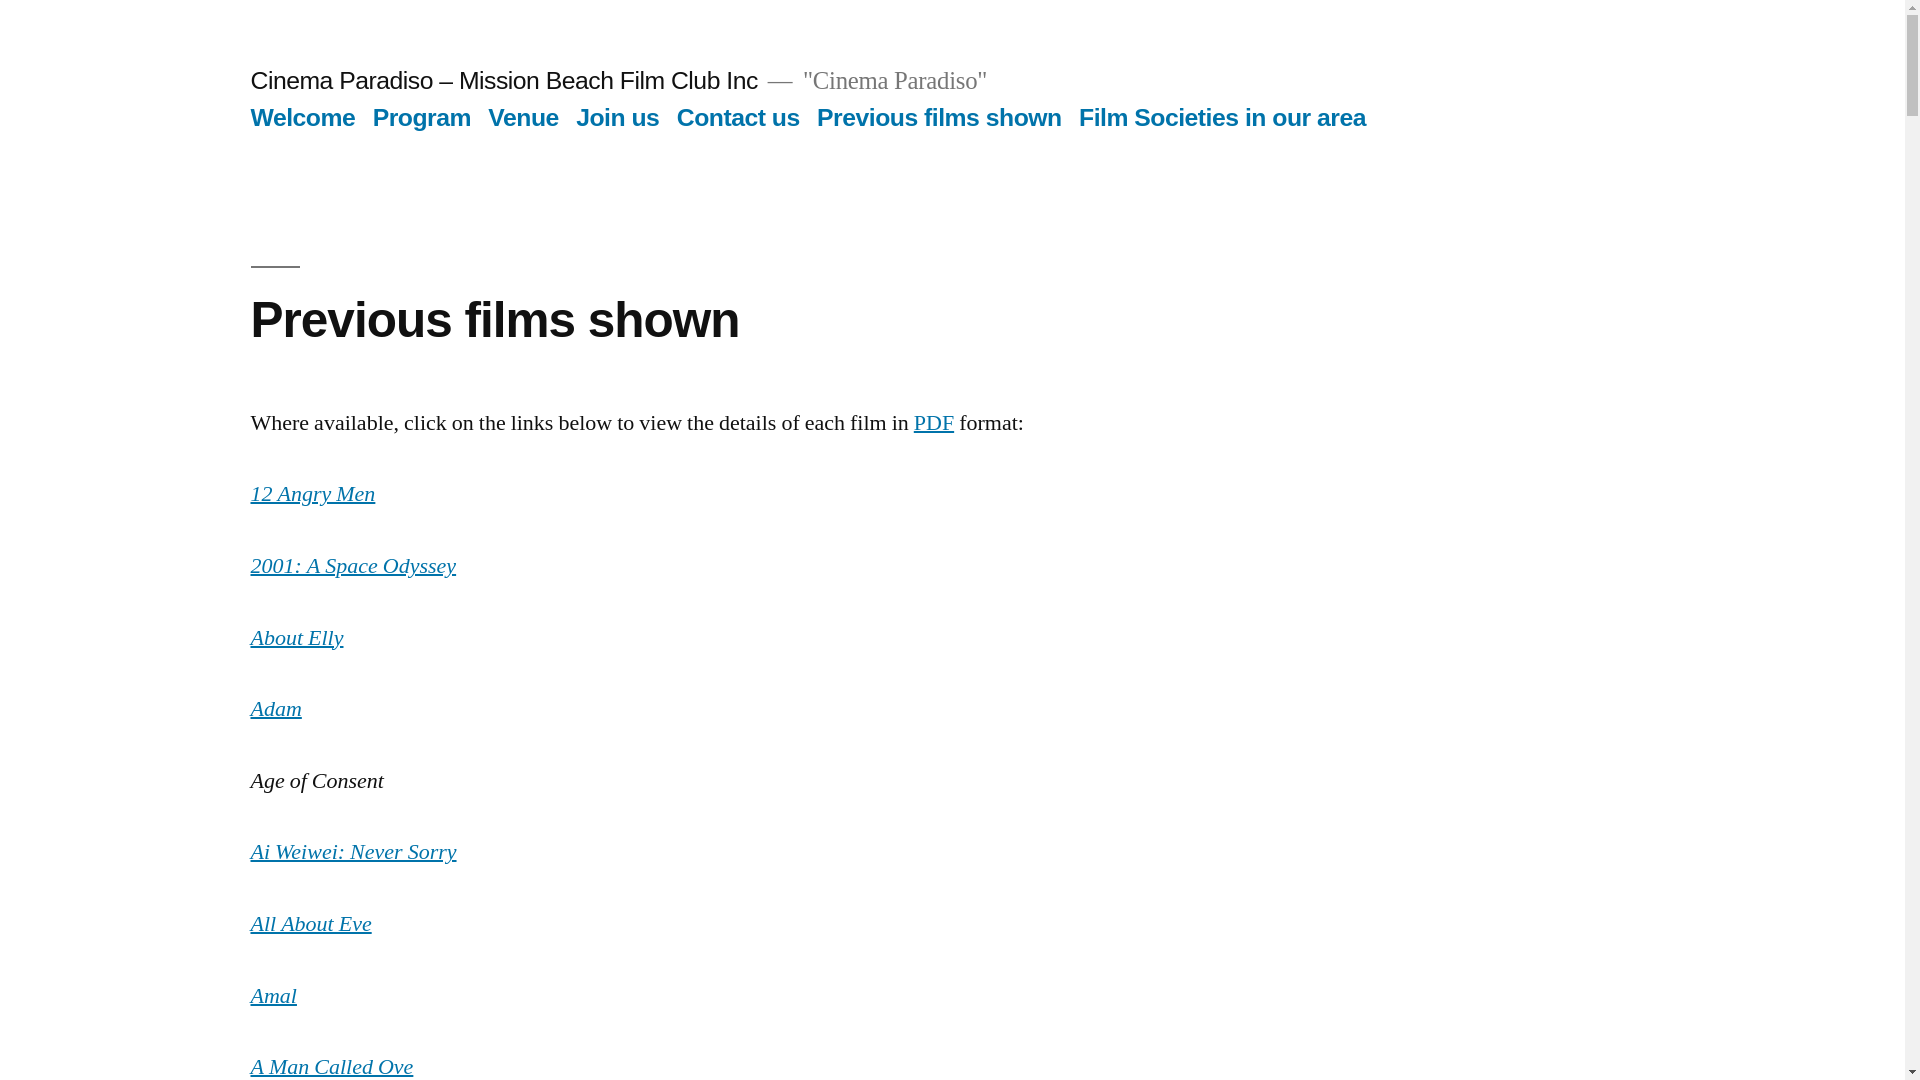 This screenshot has width=1920, height=1080. I want to click on 2001: A Space Odyssey, so click(353, 566).